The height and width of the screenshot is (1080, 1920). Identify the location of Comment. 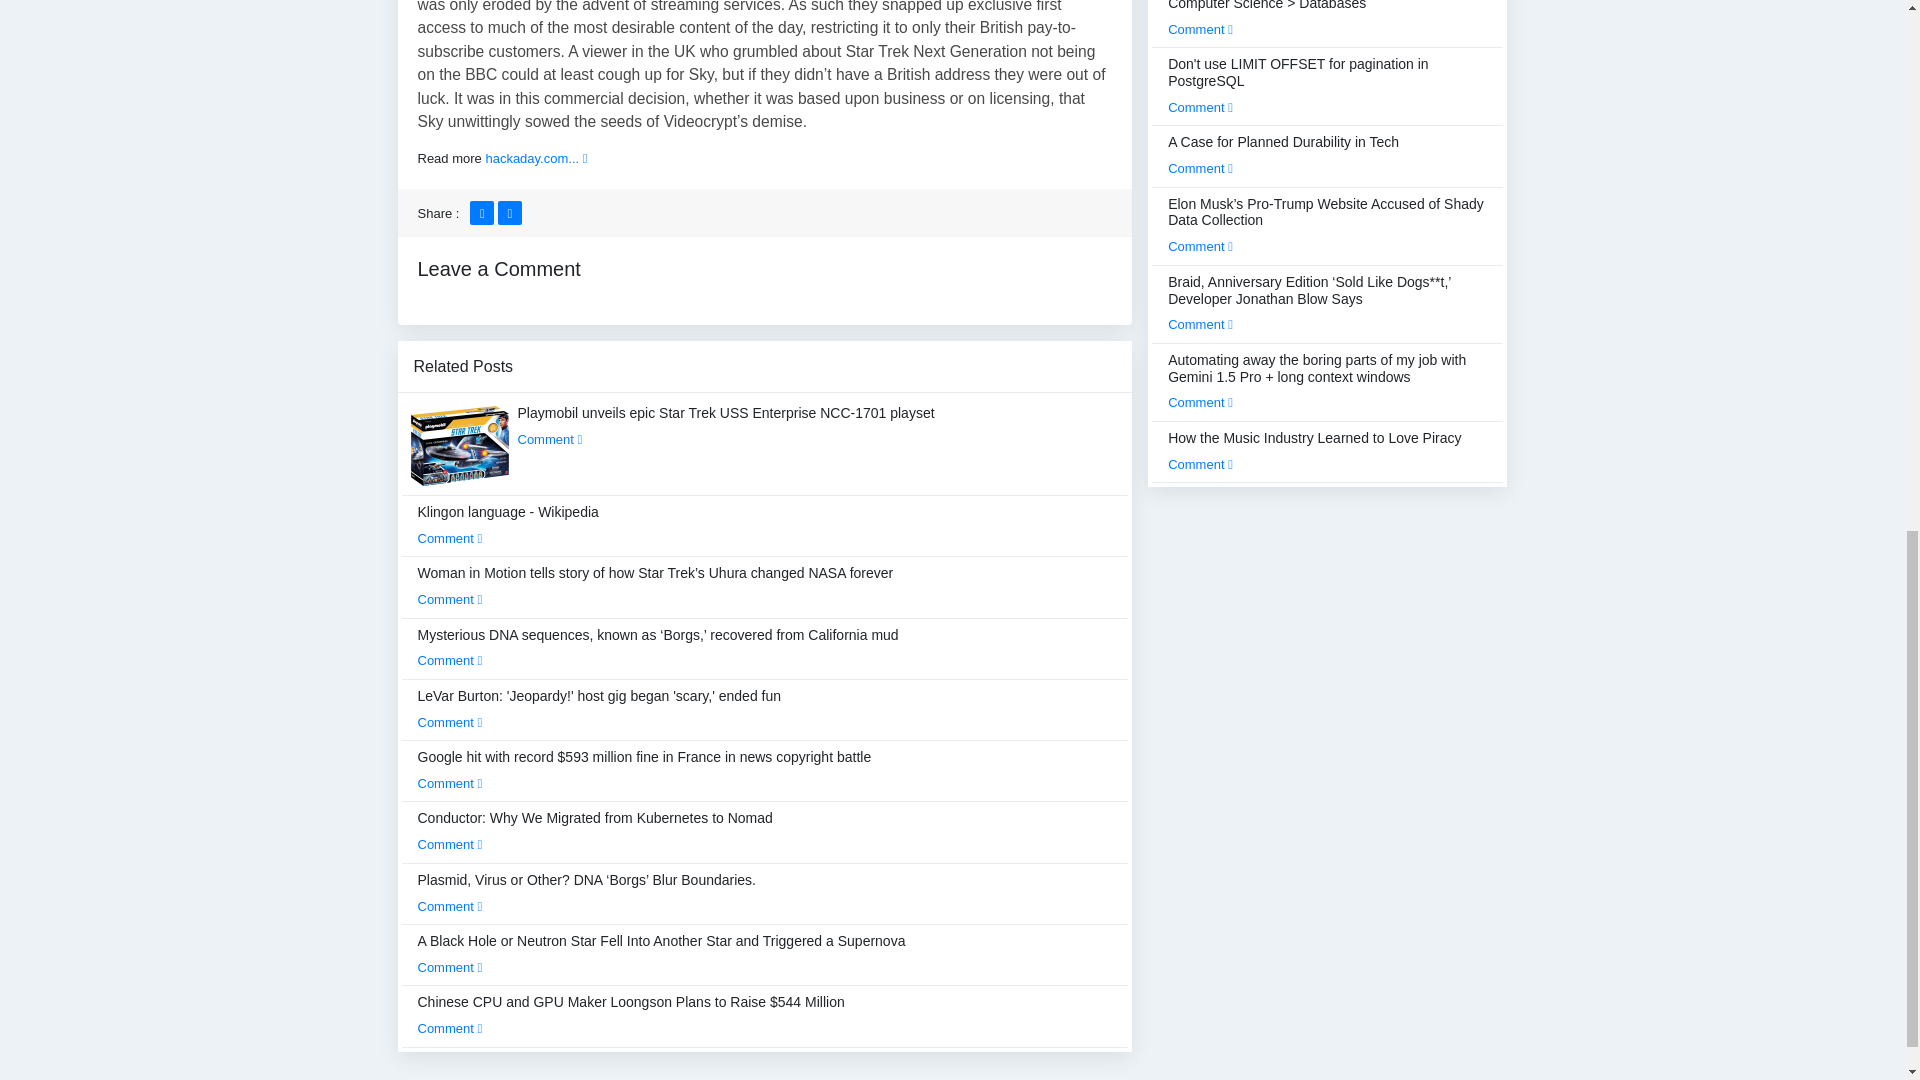
(450, 538).